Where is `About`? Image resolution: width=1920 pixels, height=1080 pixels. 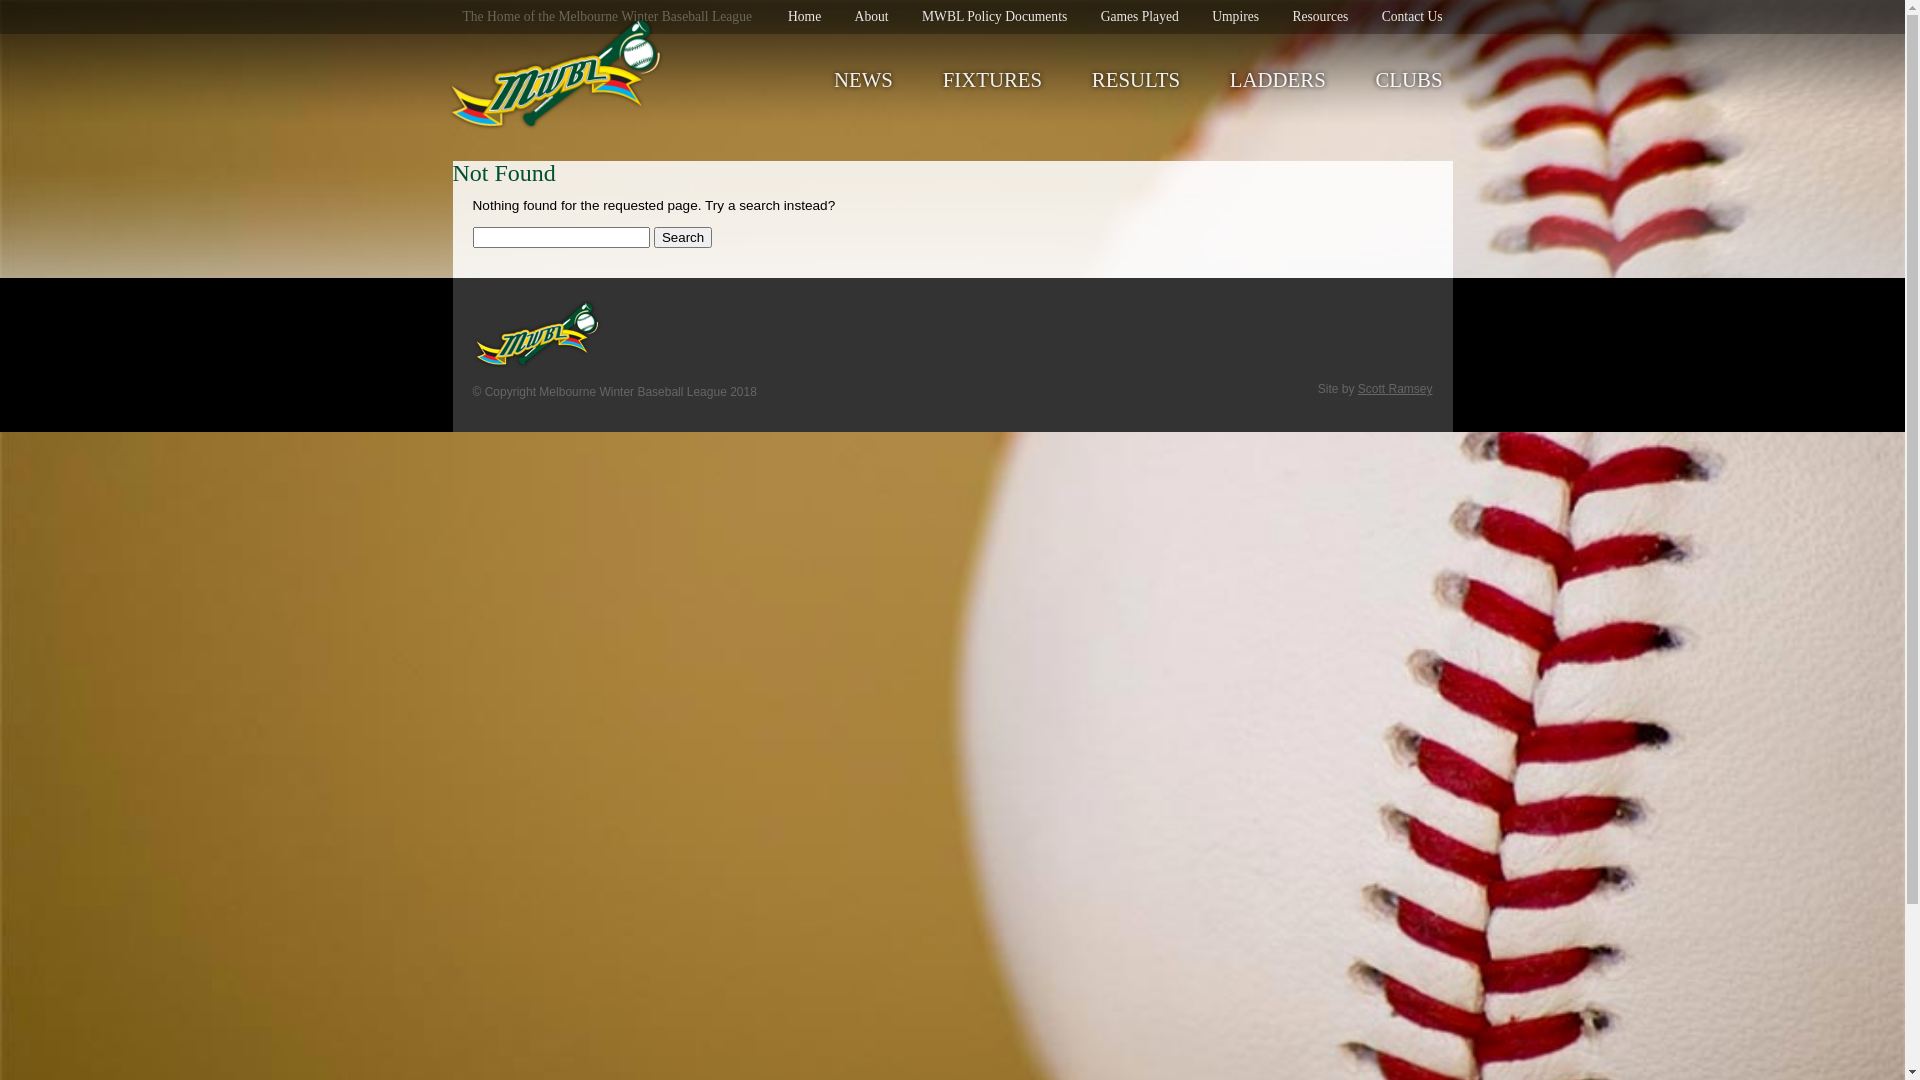 About is located at coordinates (872, 16).